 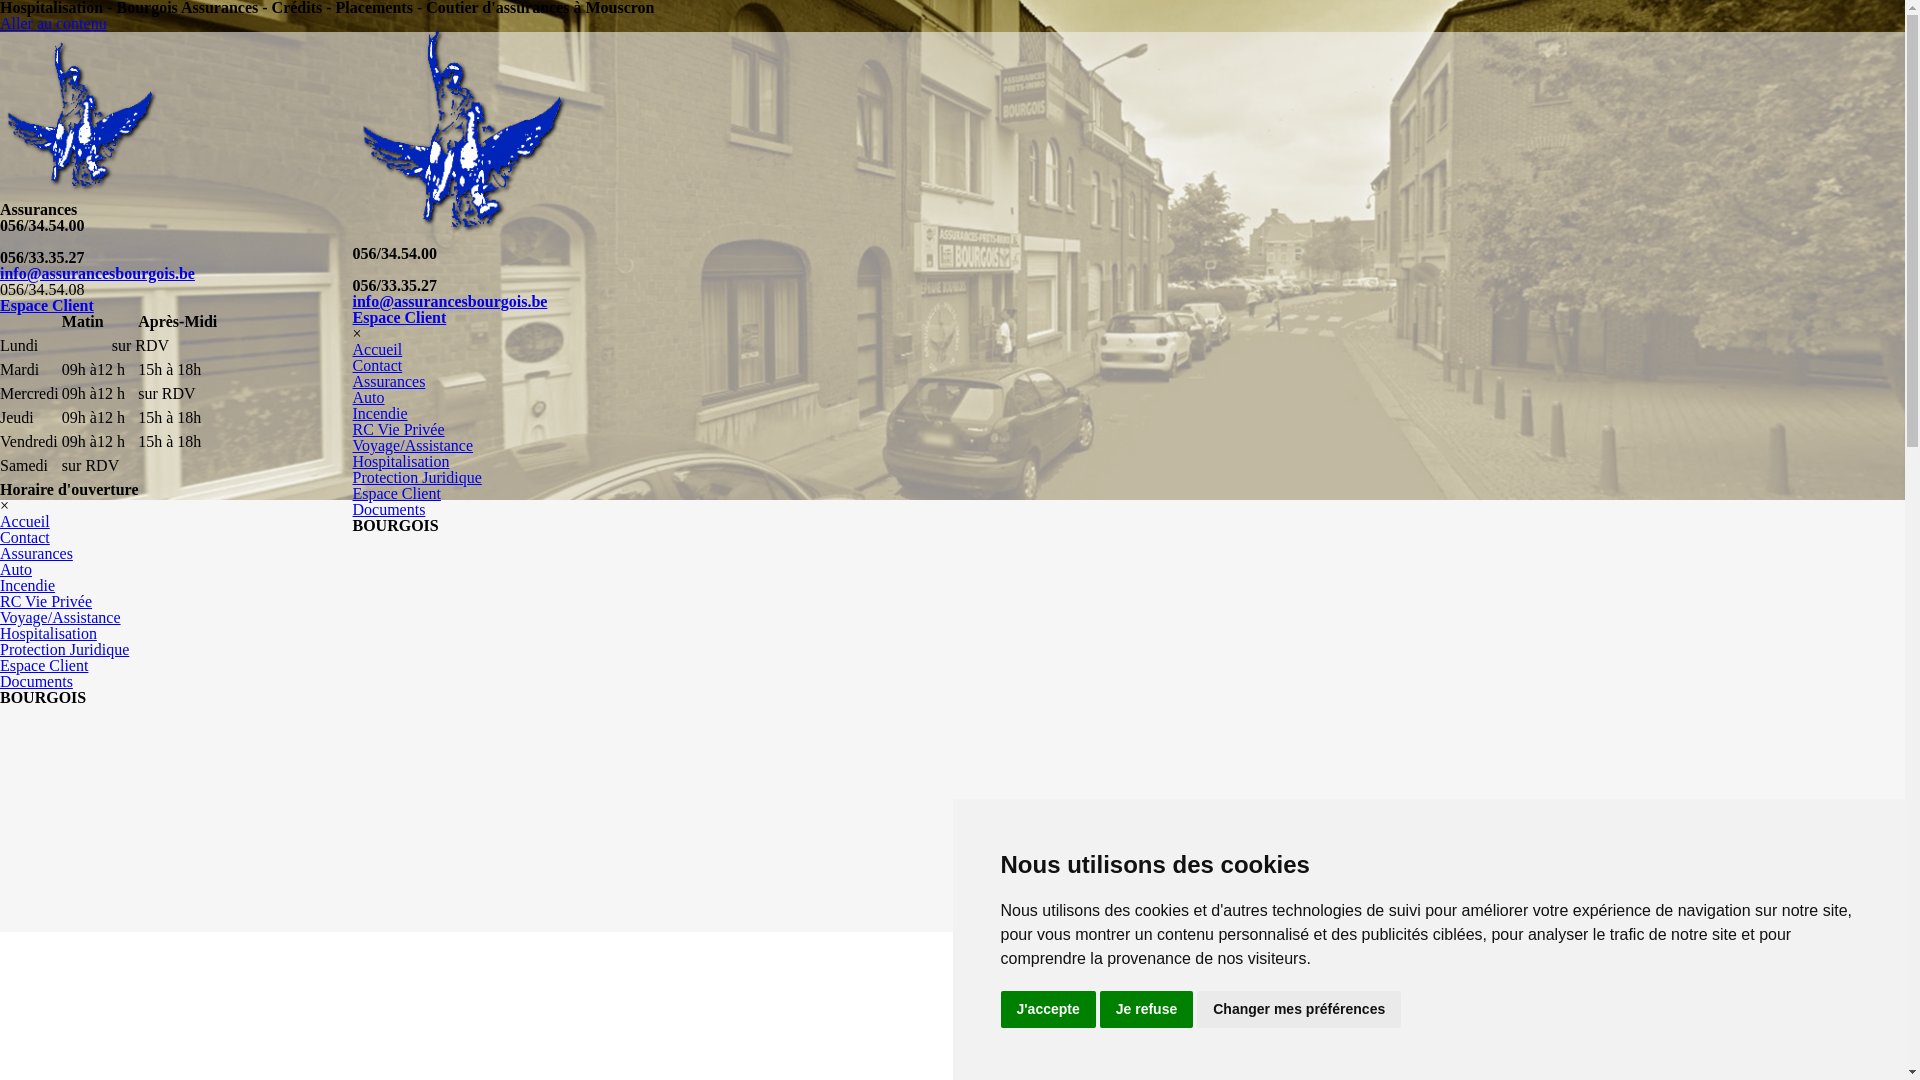 I want to click on Assurances, so click(x=36, y=554).